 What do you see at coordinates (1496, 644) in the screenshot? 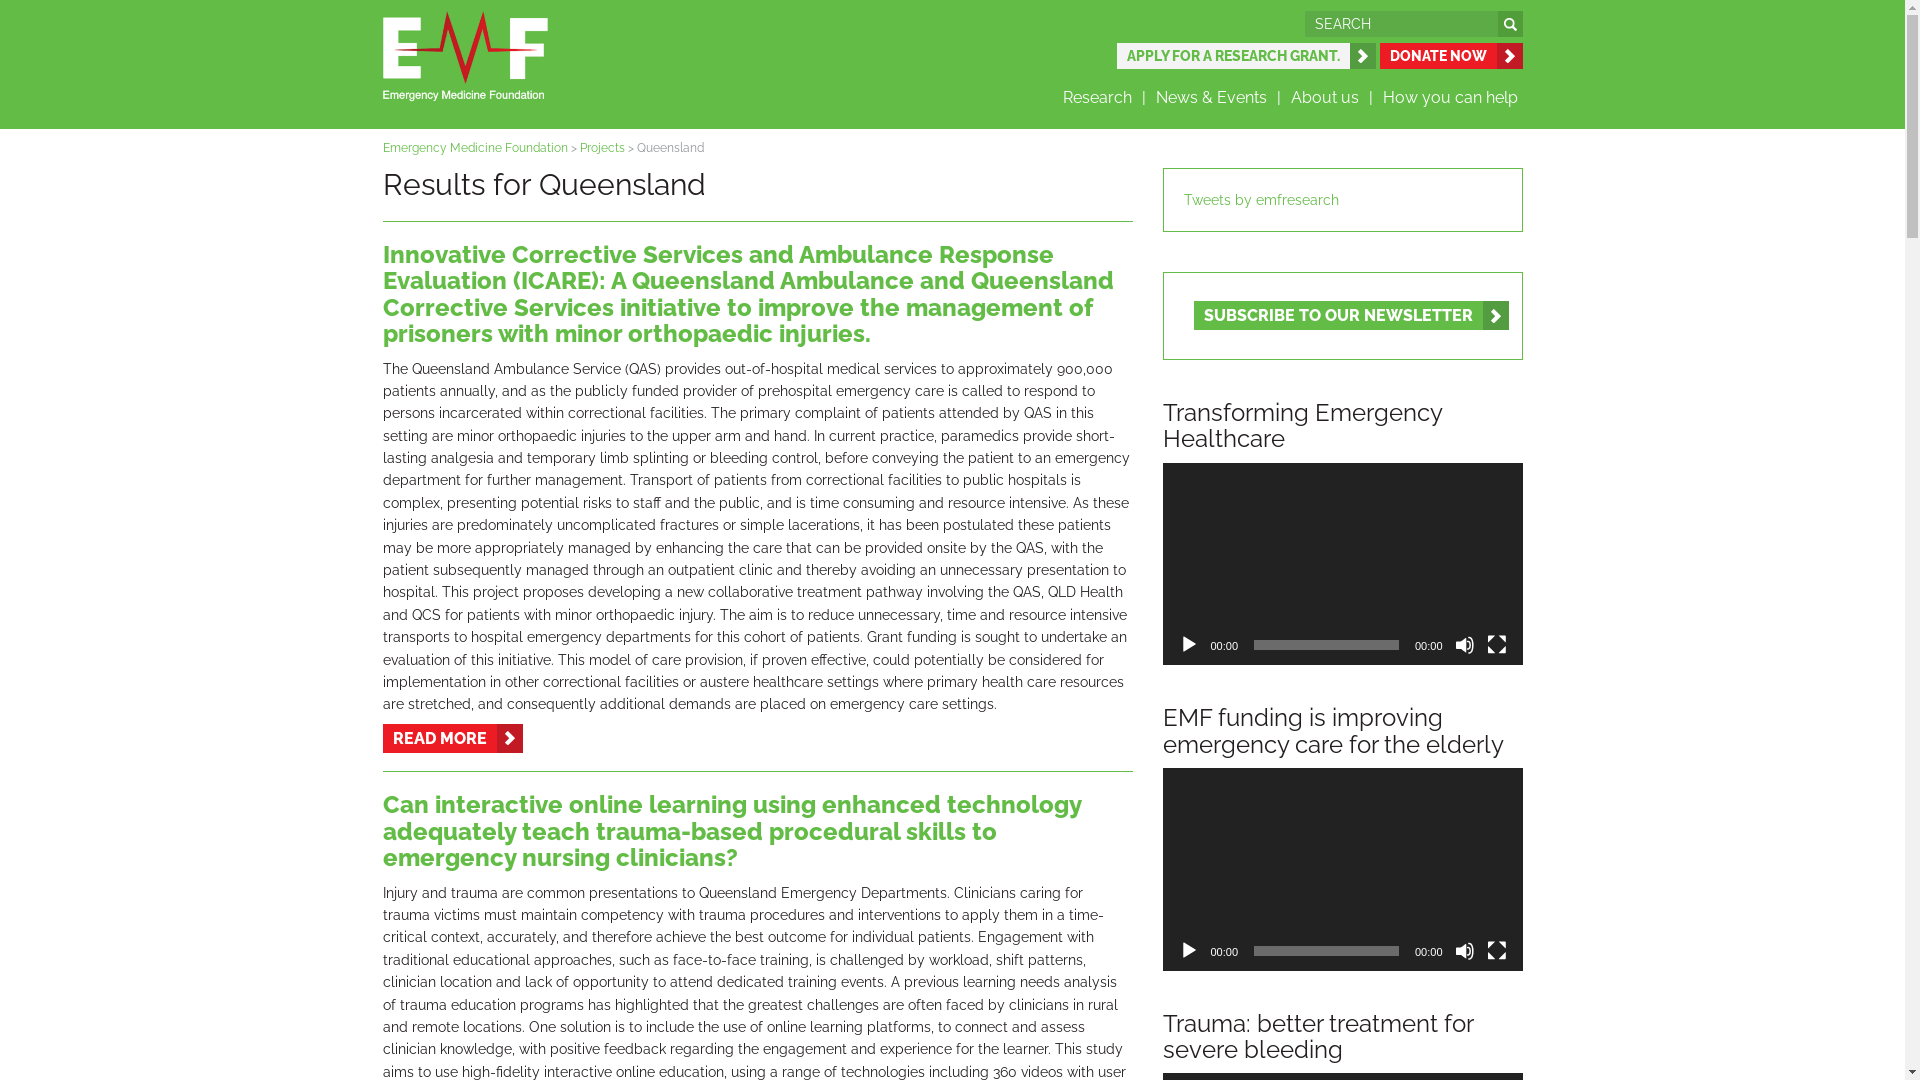
I see `Fullscreen` at bounding box center [1496, 644].